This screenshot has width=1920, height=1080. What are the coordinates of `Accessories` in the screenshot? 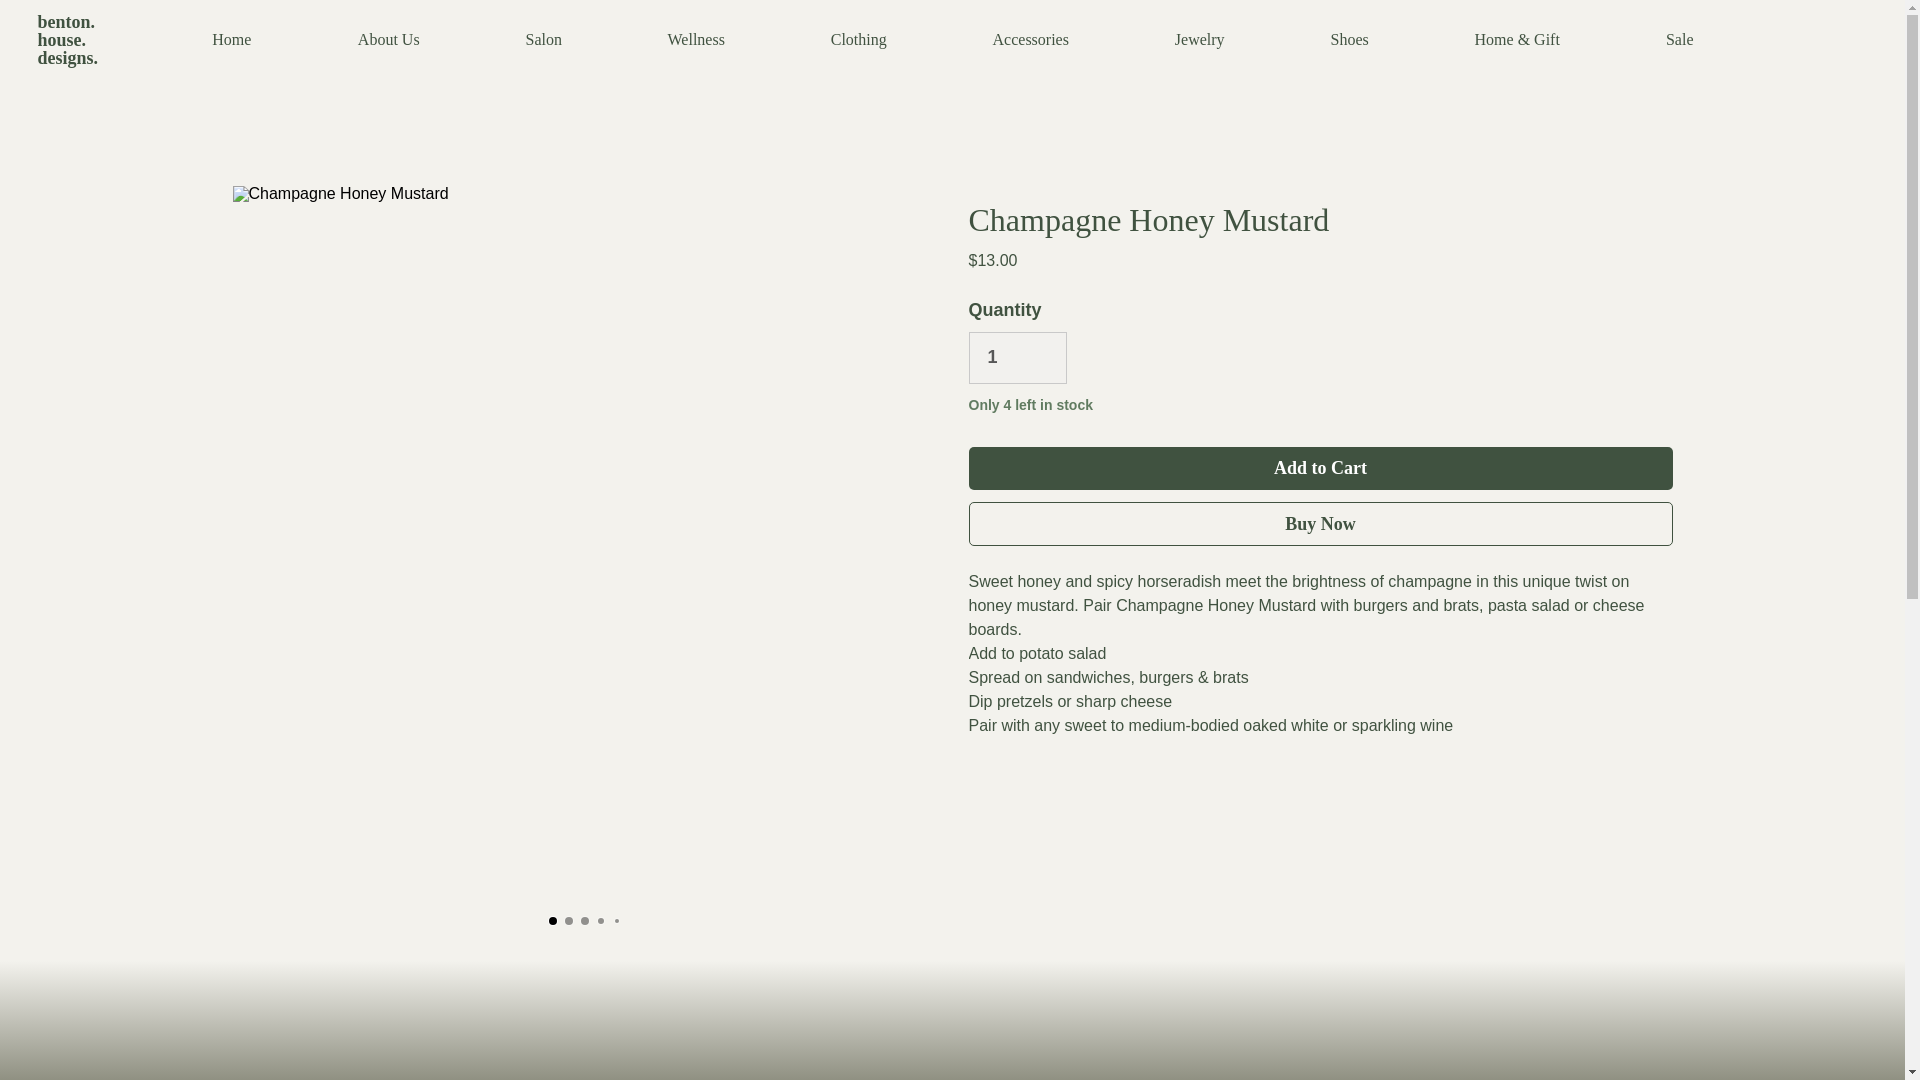 It's located at (1030, 40).